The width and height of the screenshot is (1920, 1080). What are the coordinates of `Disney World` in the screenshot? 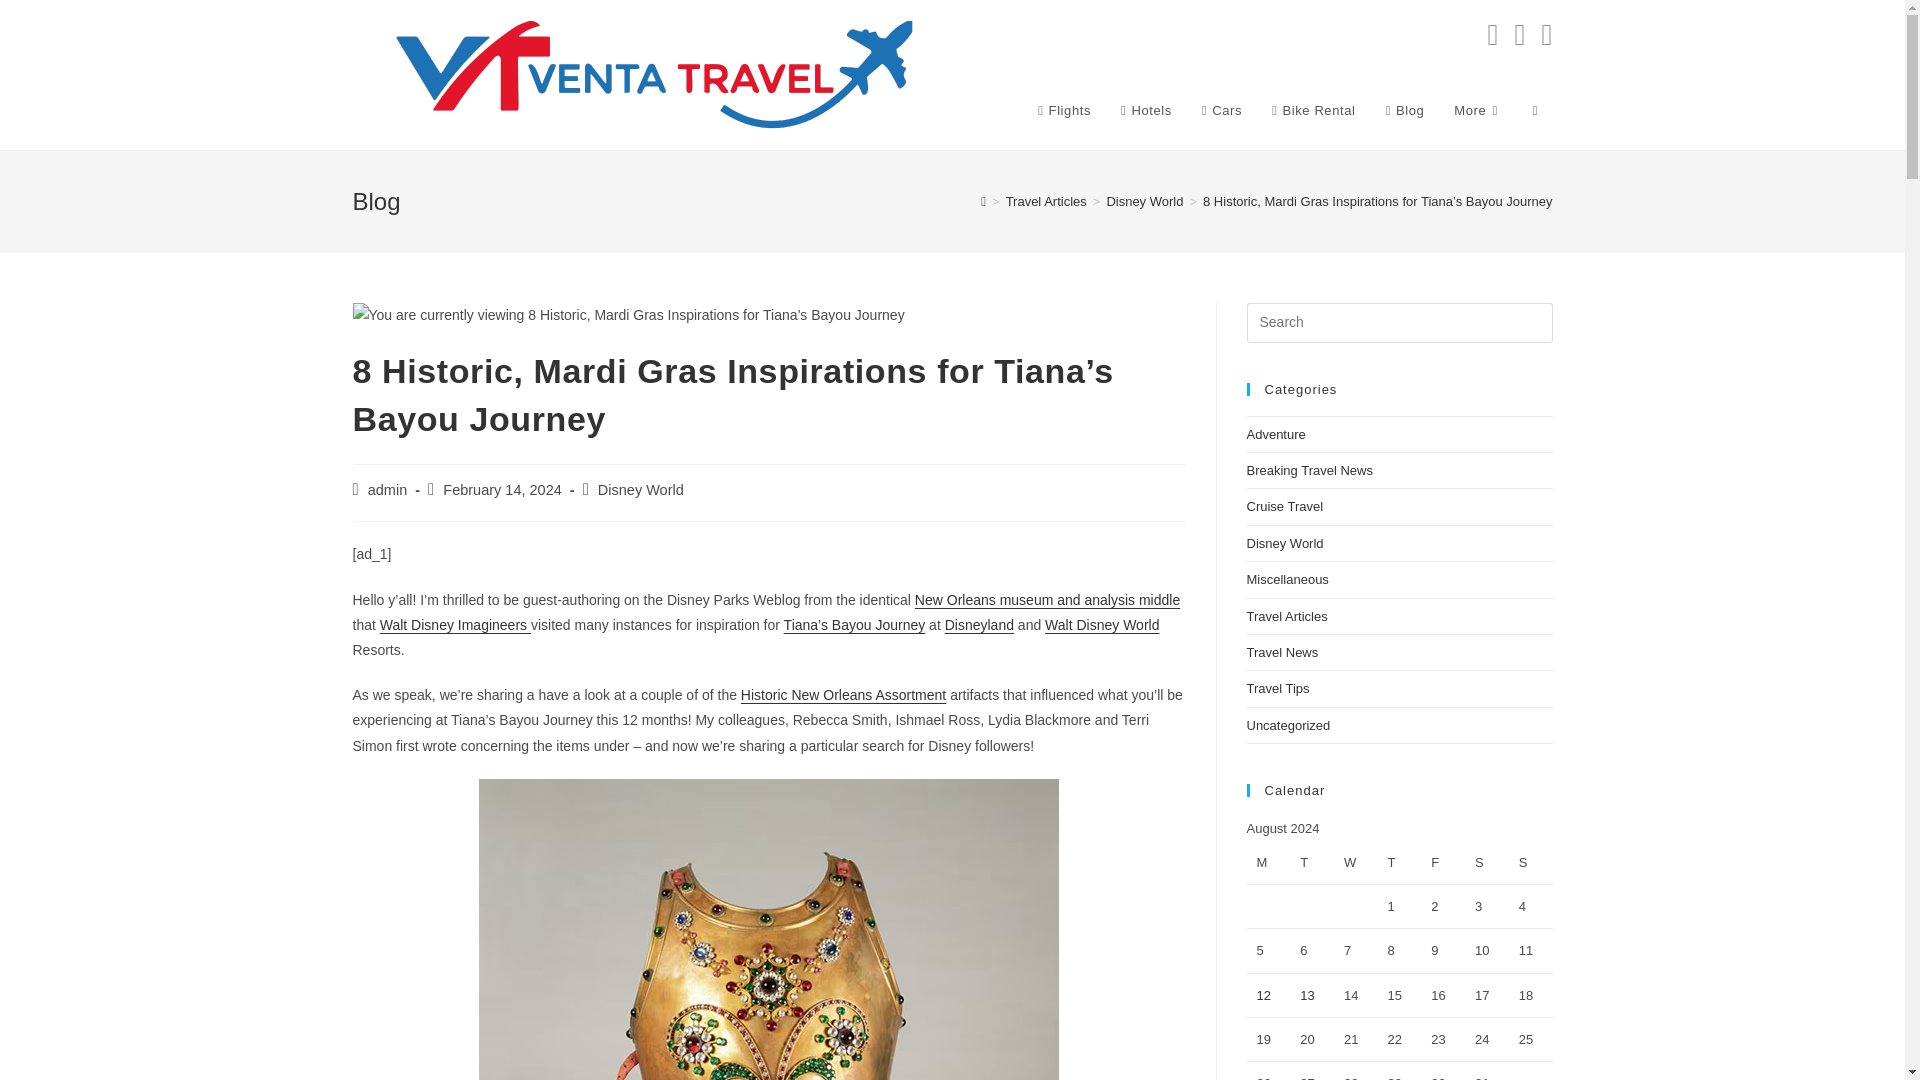 It's located at (1144, 202).